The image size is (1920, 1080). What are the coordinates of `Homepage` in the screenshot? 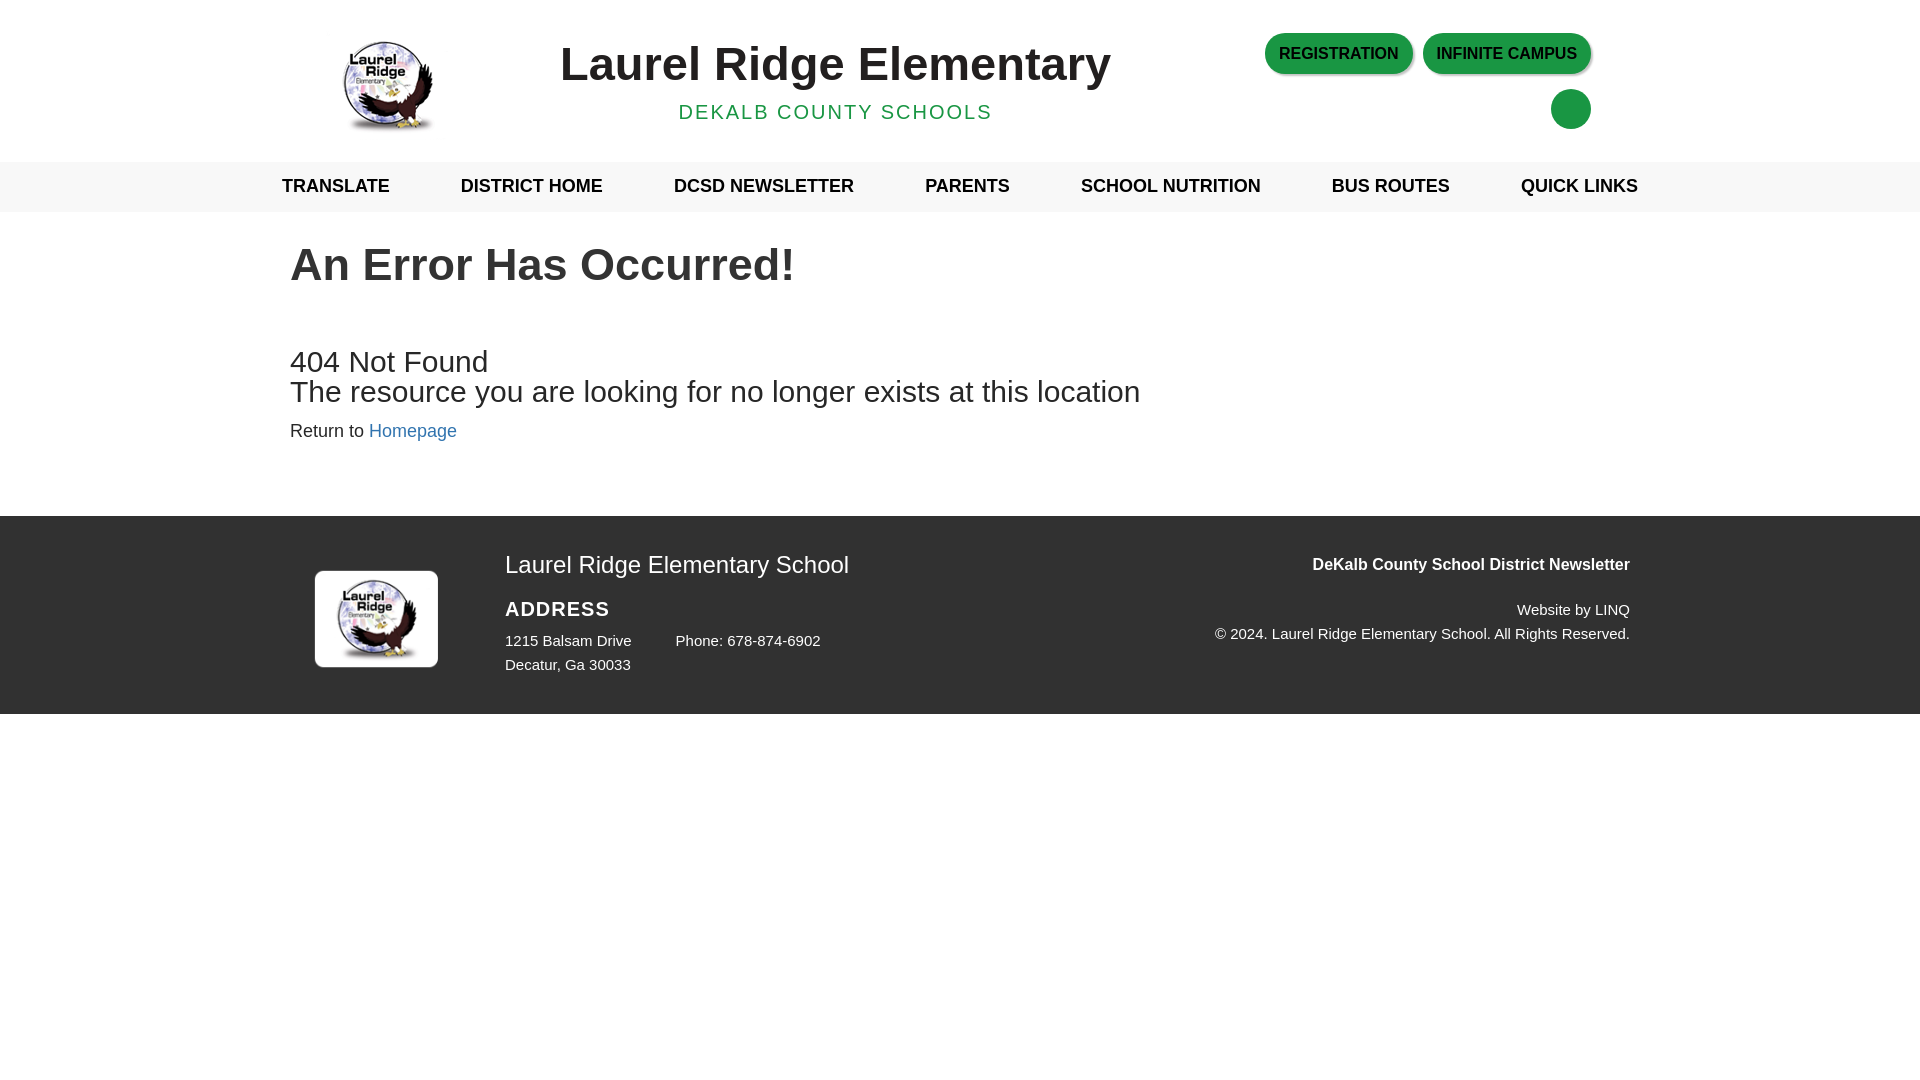 It's located at (412, 430).